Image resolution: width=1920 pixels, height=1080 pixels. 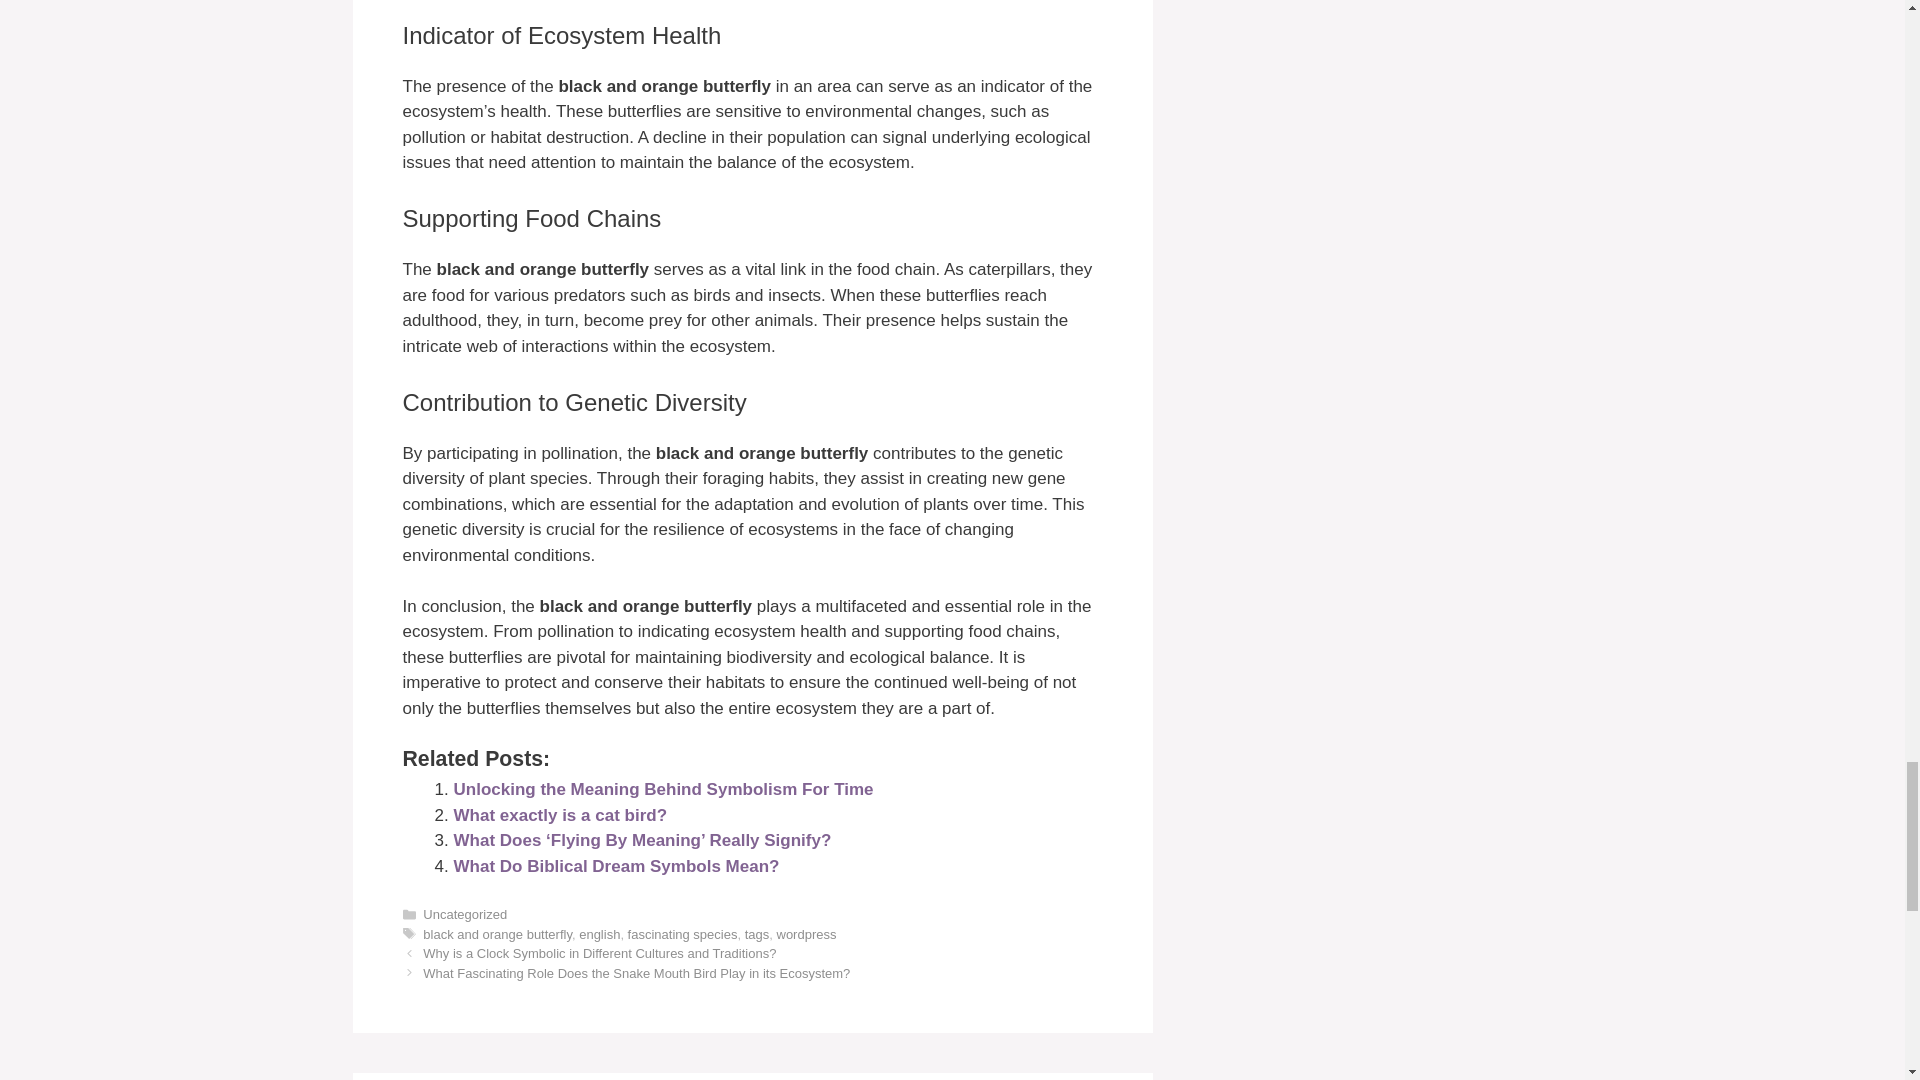 I want to click on What exactly is a cat bird?, so click(x=560, y=815).